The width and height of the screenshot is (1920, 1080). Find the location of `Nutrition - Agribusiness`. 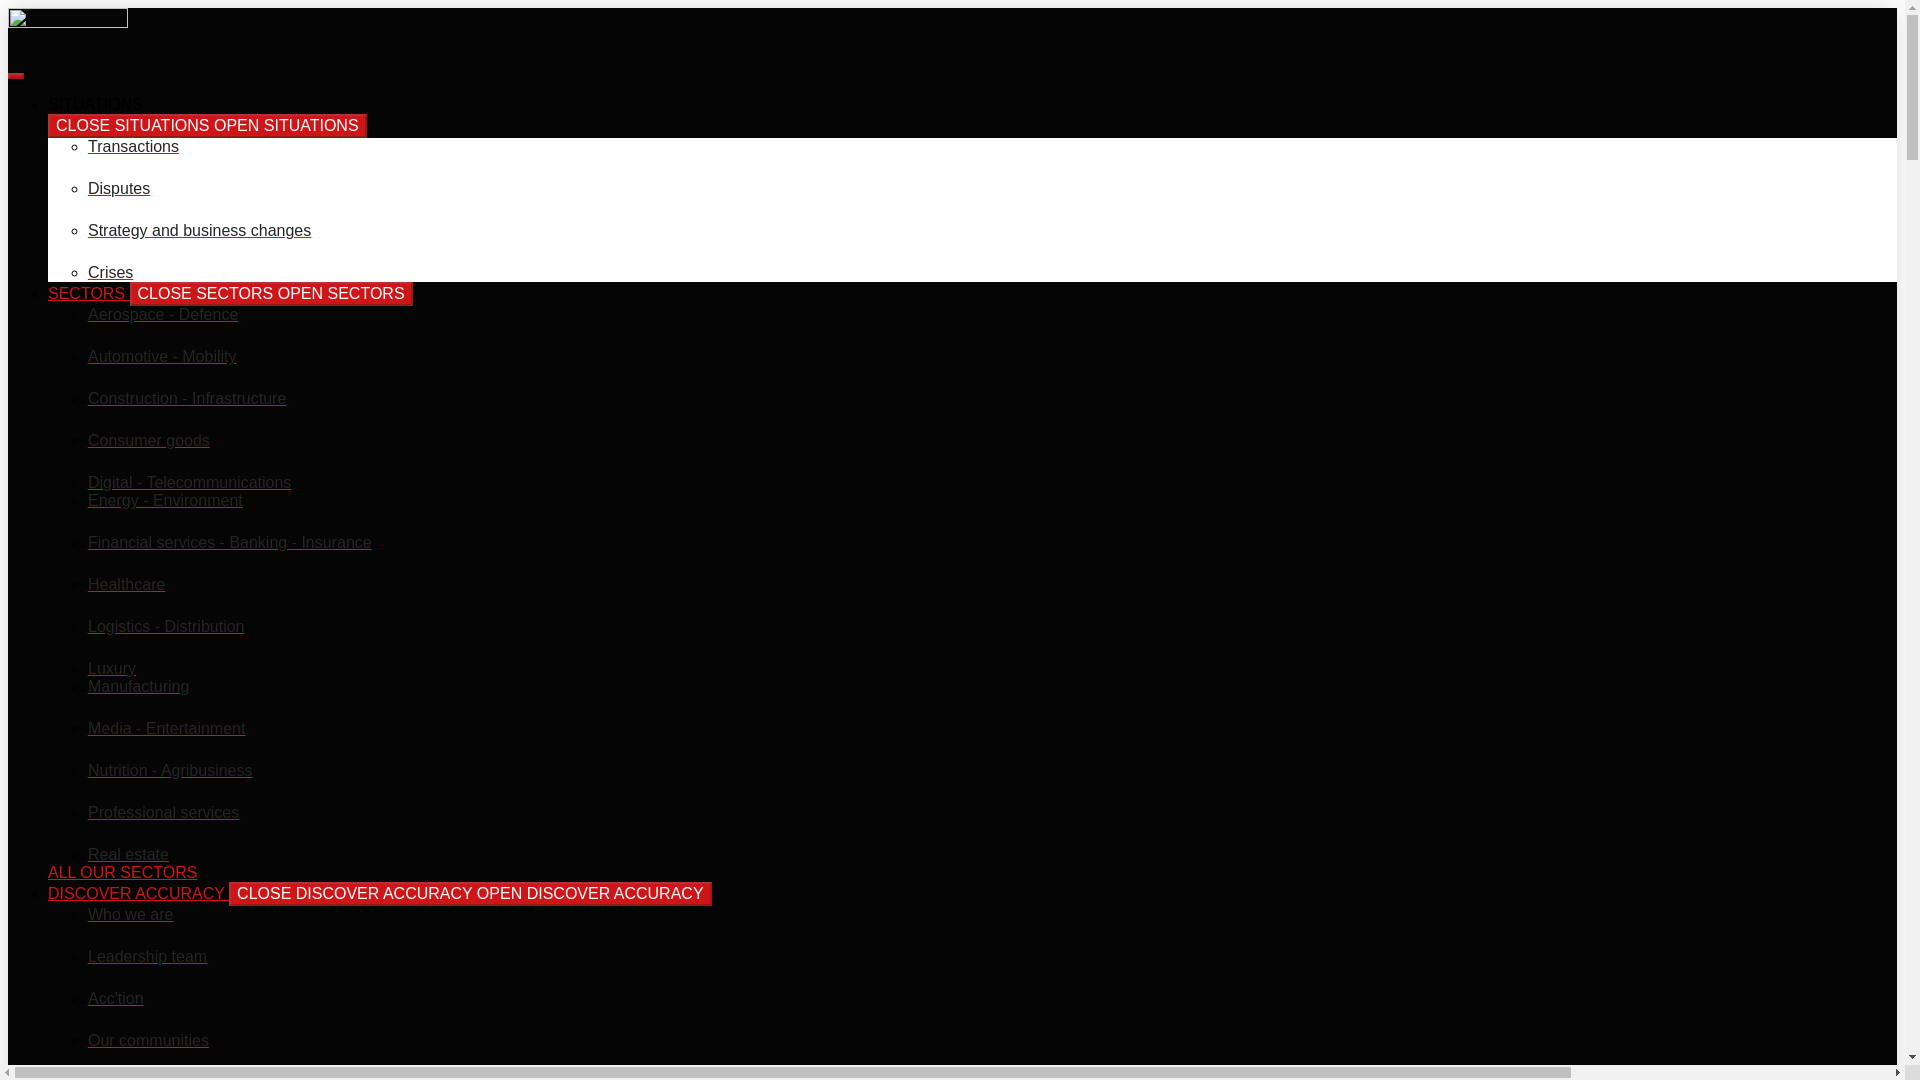

Nutrition - Agribusiness is located at coordinates (170, 770).